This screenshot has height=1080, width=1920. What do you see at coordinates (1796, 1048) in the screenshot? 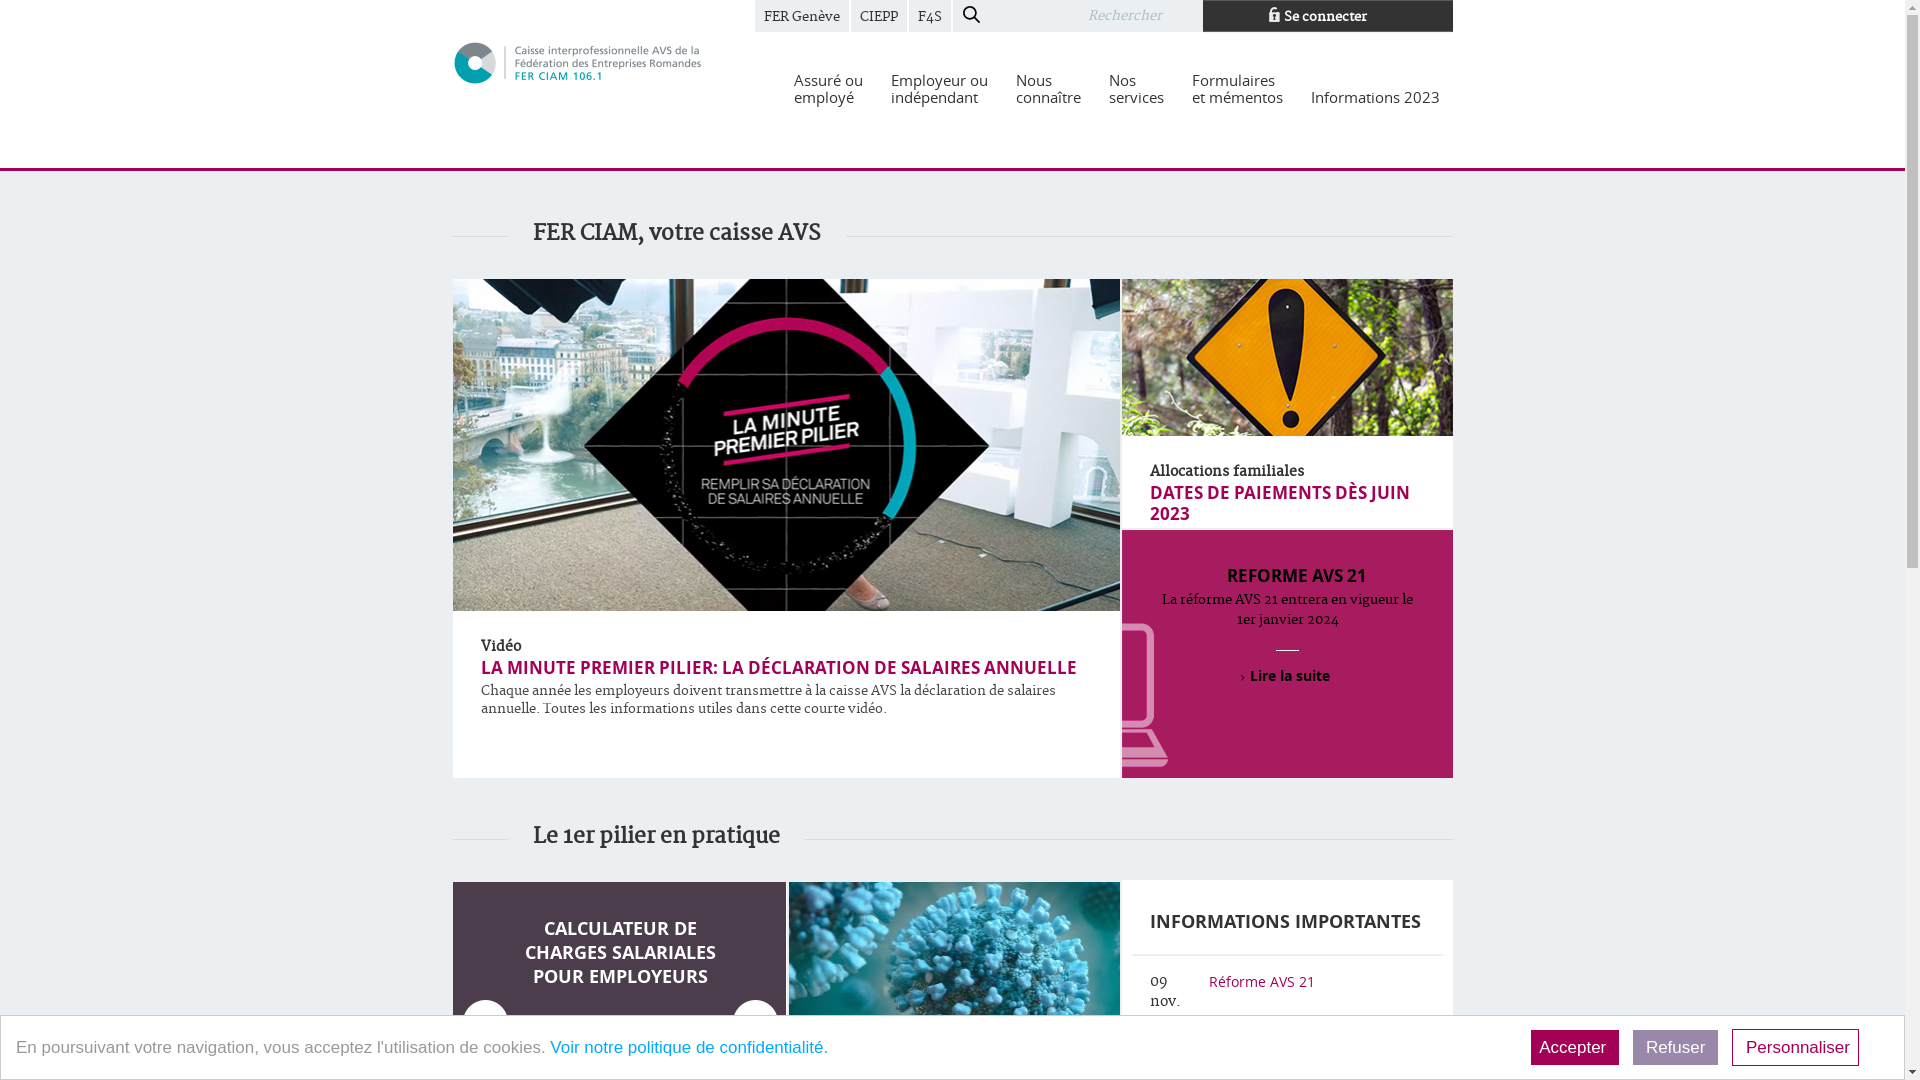
I see `Personnaliser` at bounding box center [1796, 1048].